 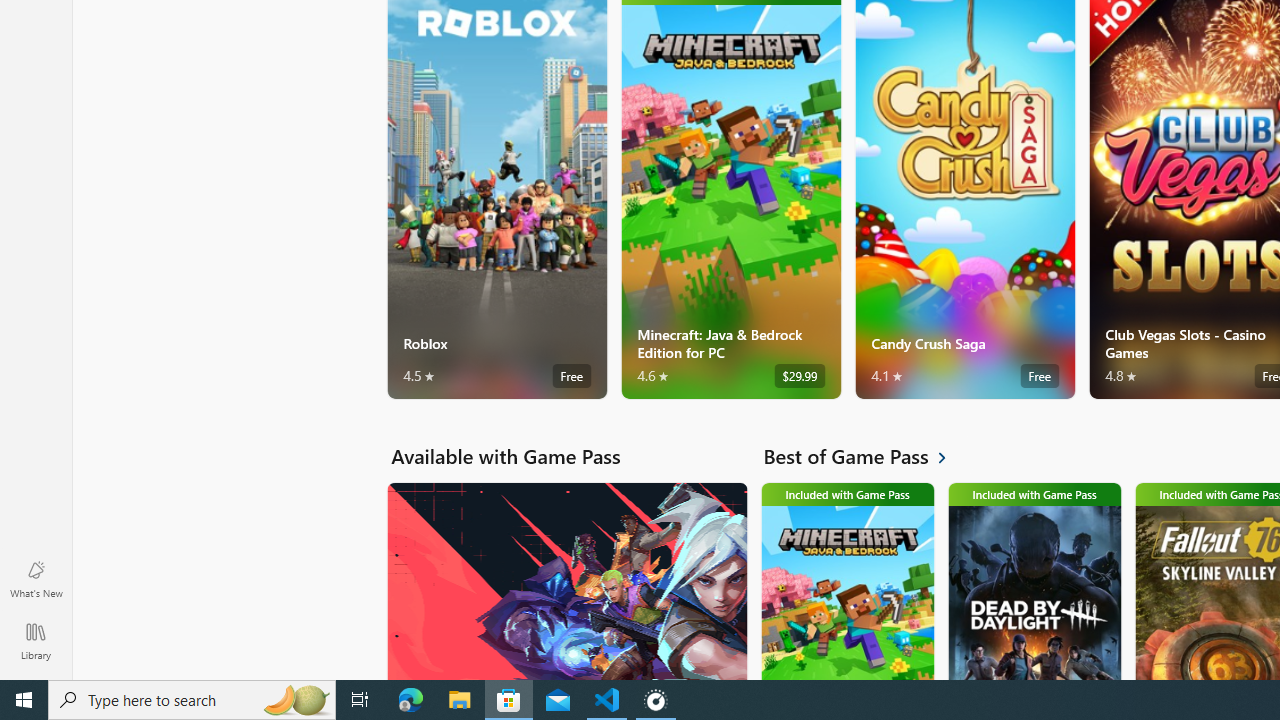 I want to click on Library, so click(x=36, y=640).